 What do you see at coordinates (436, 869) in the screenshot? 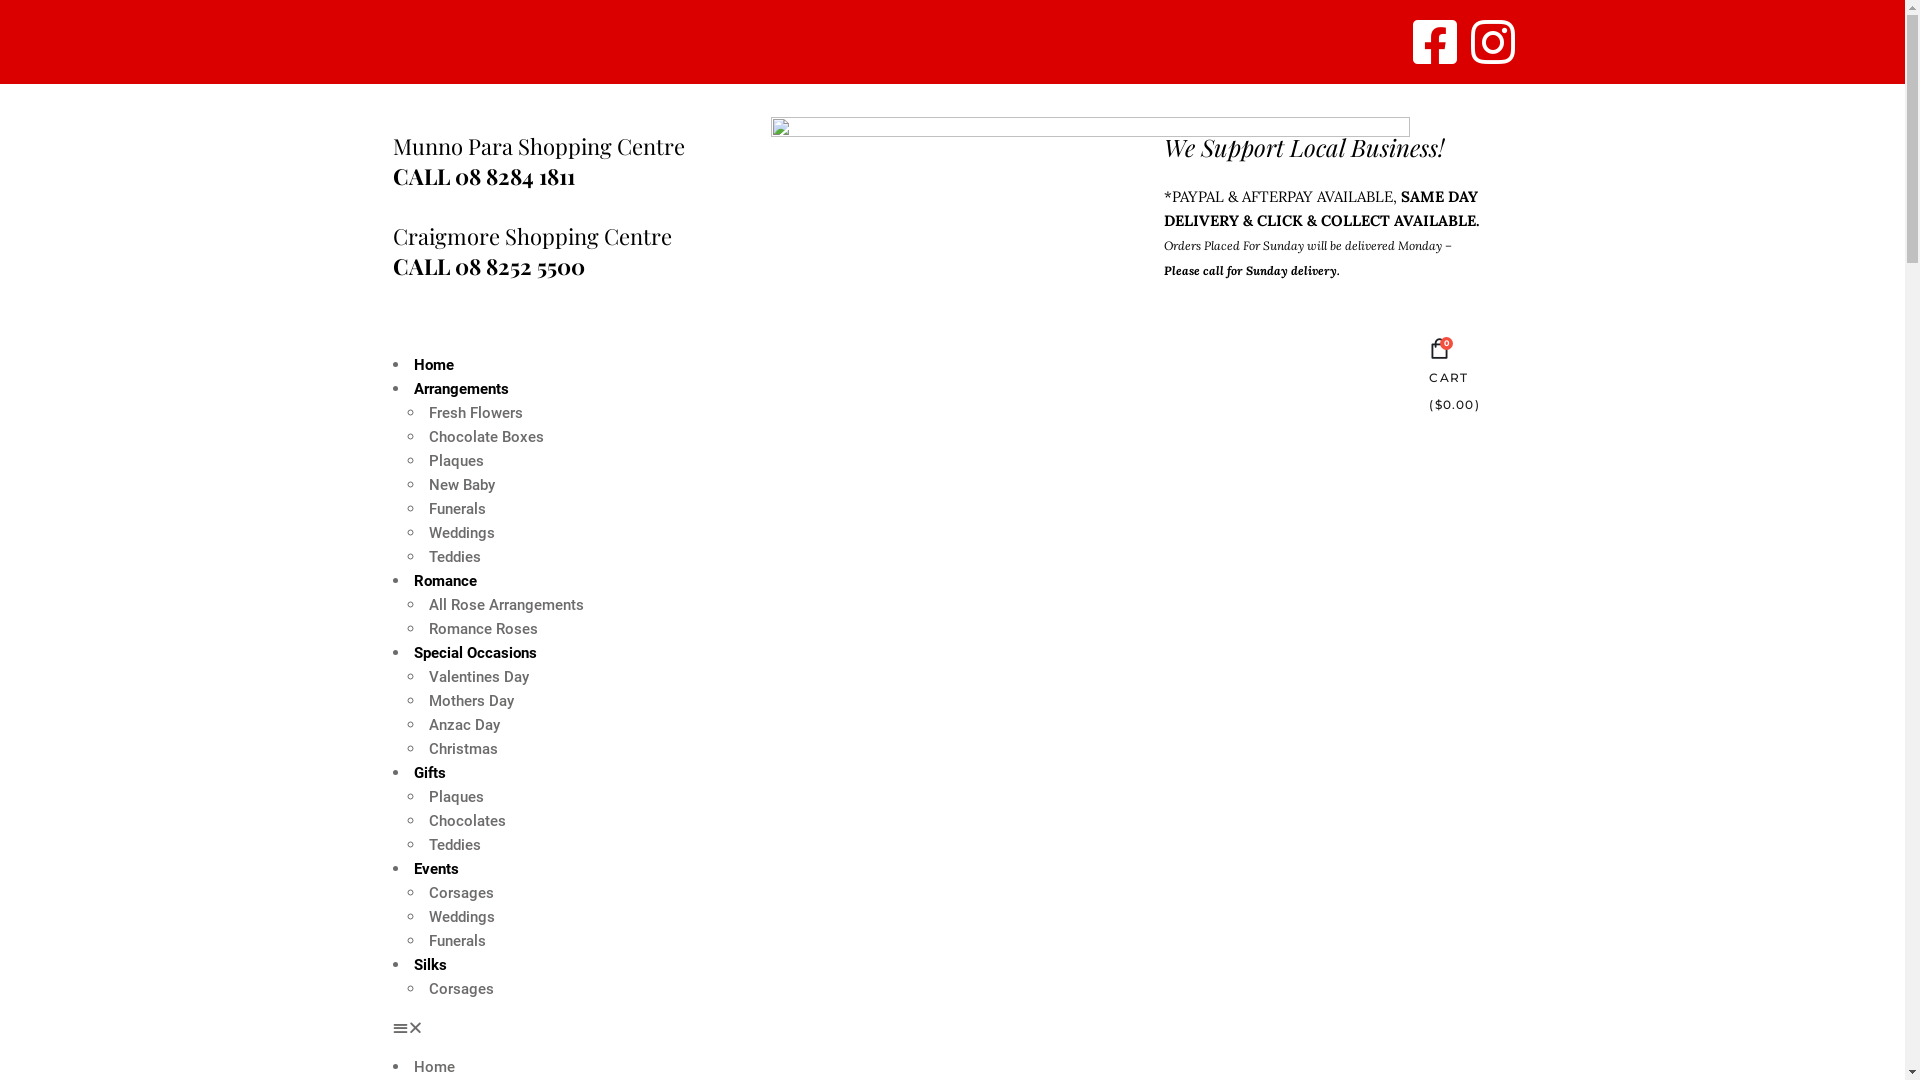
I see `Events` at bounding box center [436, 869].